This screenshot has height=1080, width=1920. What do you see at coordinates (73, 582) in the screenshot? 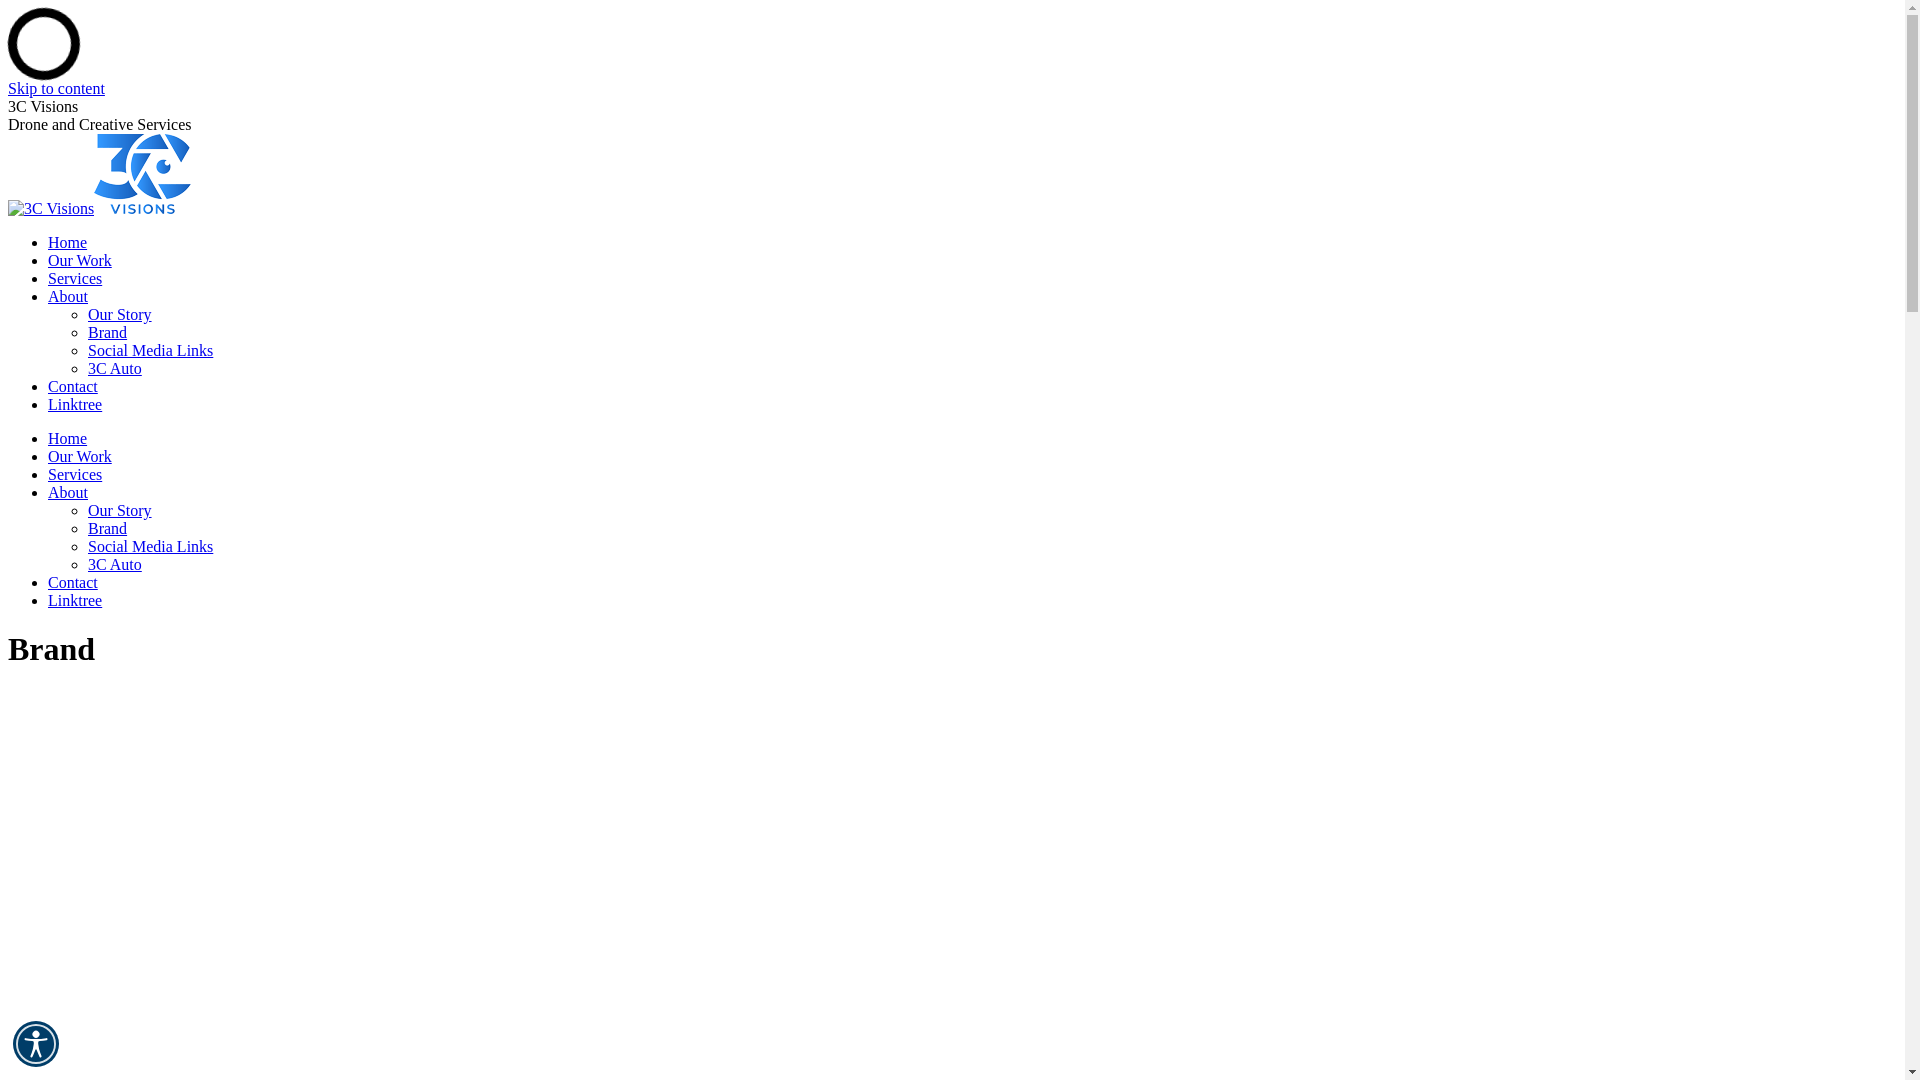
I see `Contact` at bounding box center [73, 582].